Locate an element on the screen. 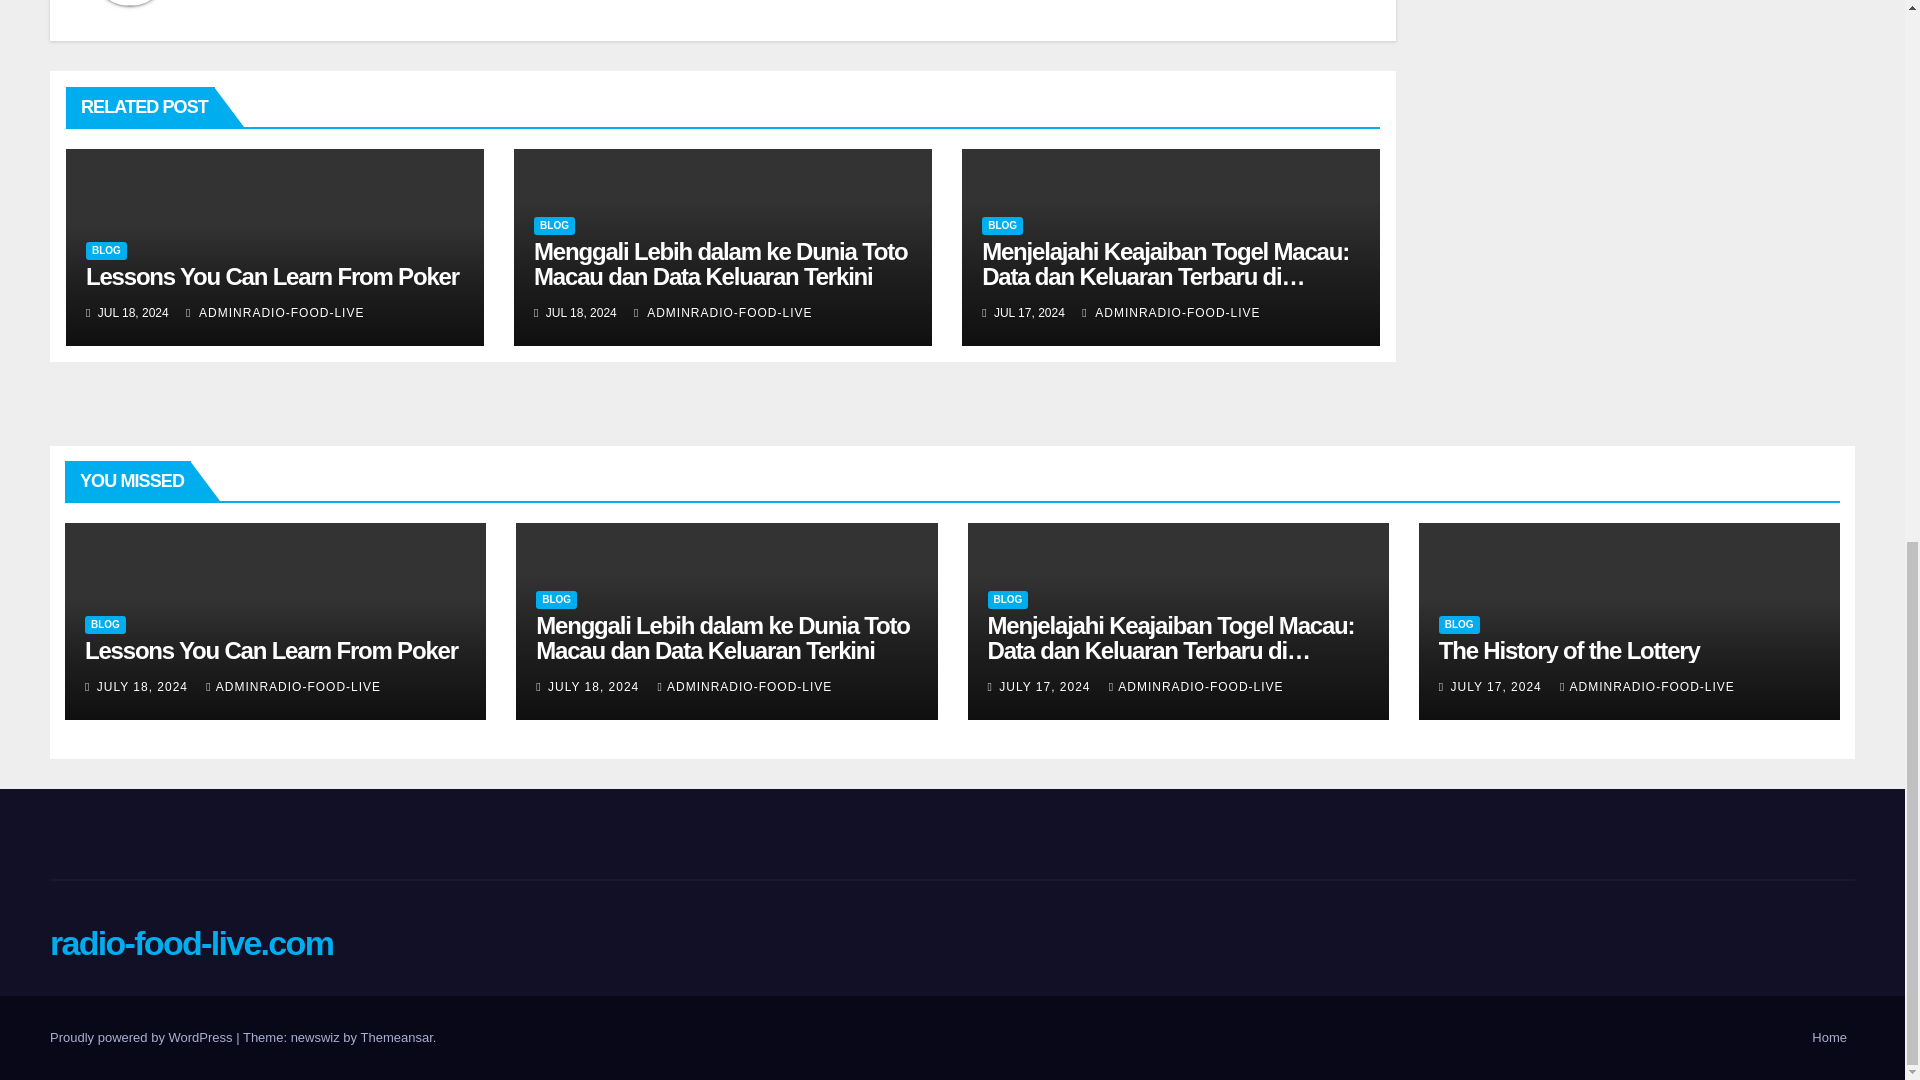 The width and height of the screenshot is (1920, 1080). ADMINRADIO-FOOD-LIVE is located at coordinates (275, 312).